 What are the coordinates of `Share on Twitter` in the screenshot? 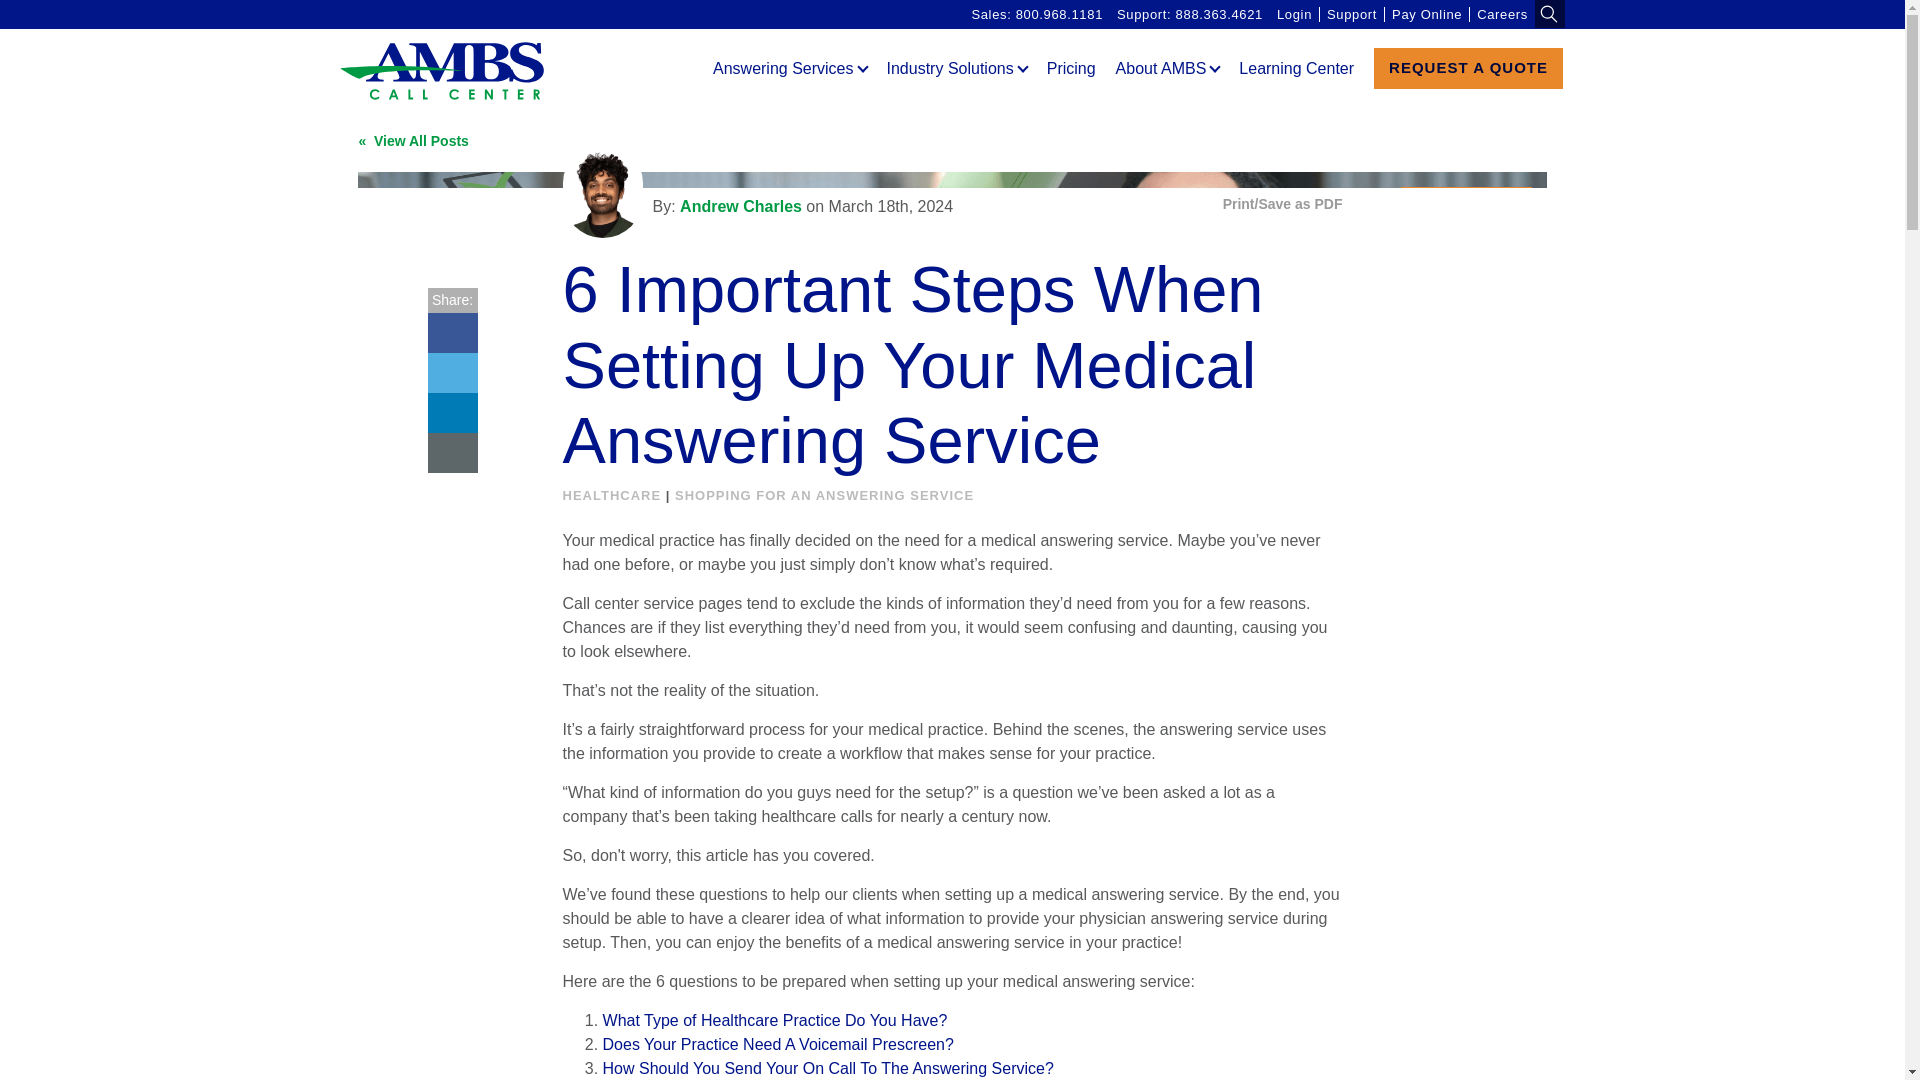 It's located at (453, 373).